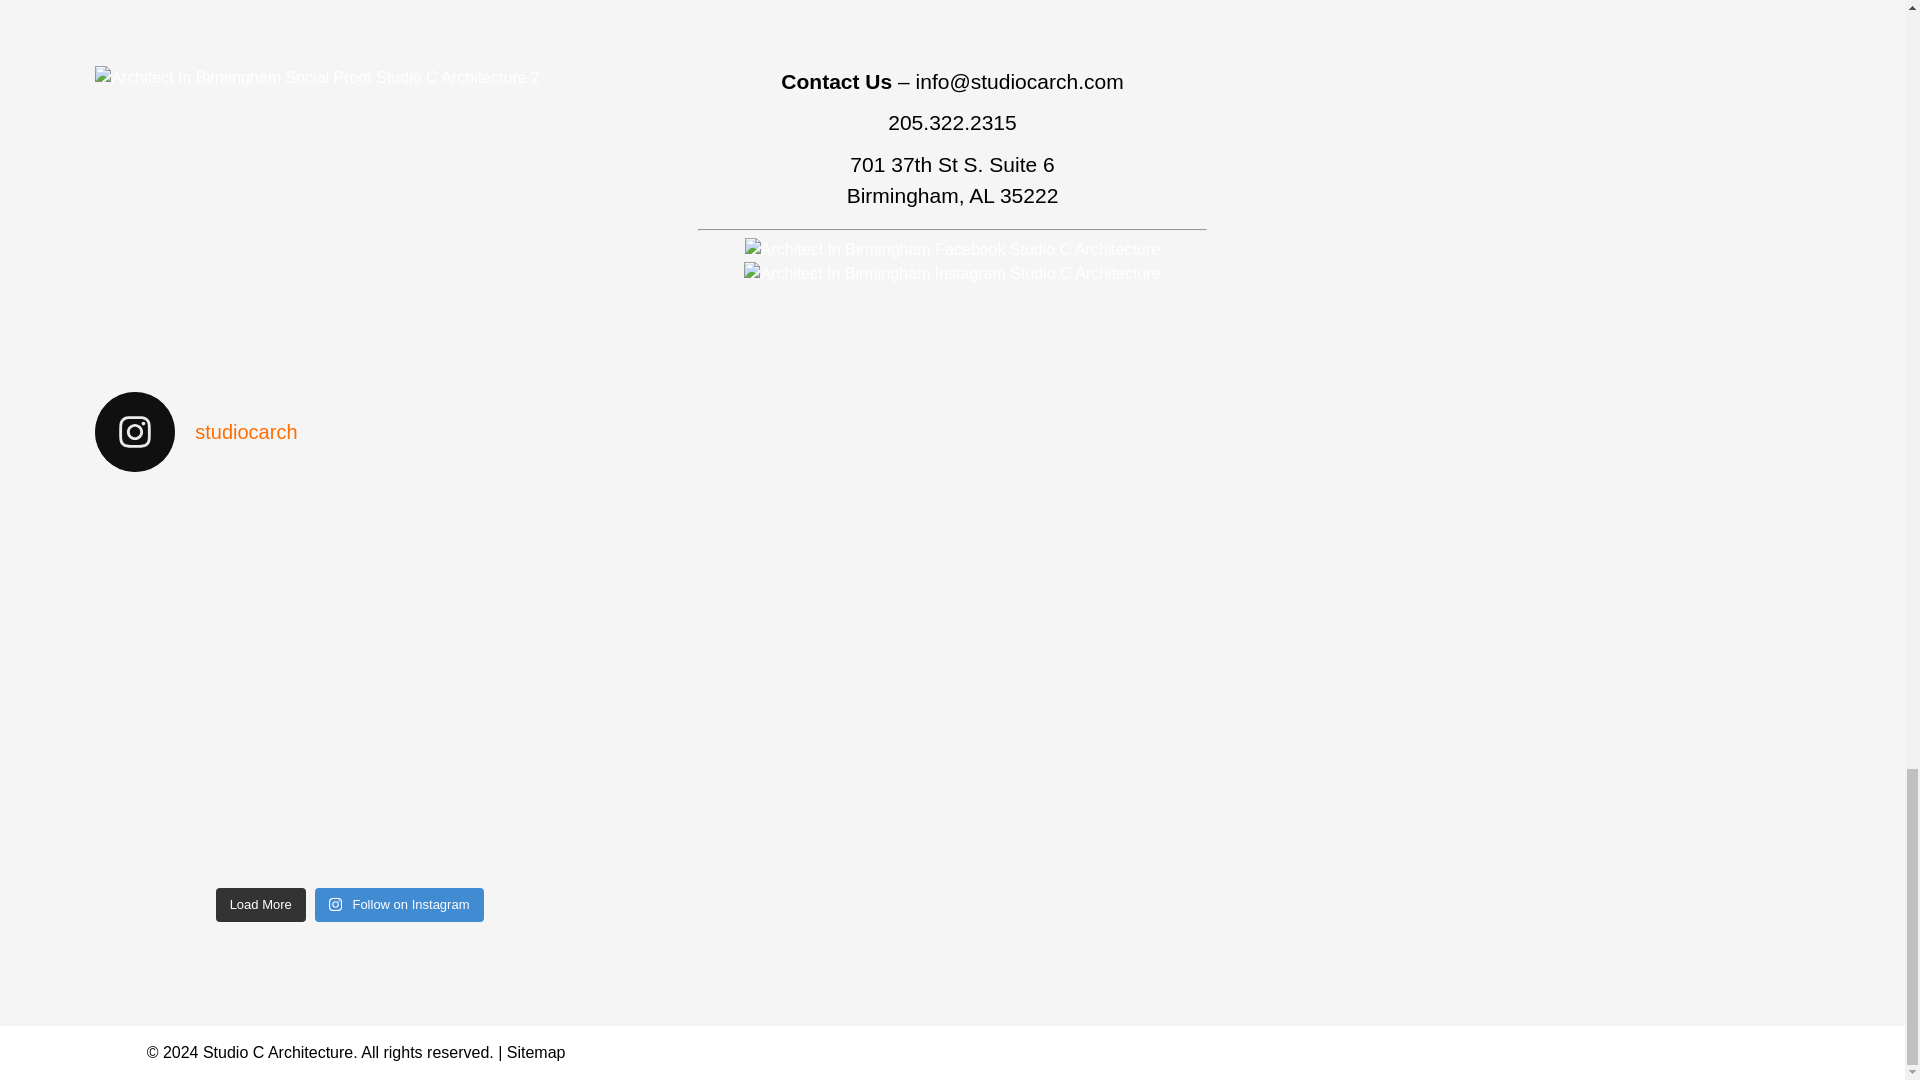 This screenshot has width=1920, height=1080. What do you see at coordinates (260, 904) in the screenshot?
I see `Load More` at bounding box center [260, 904].